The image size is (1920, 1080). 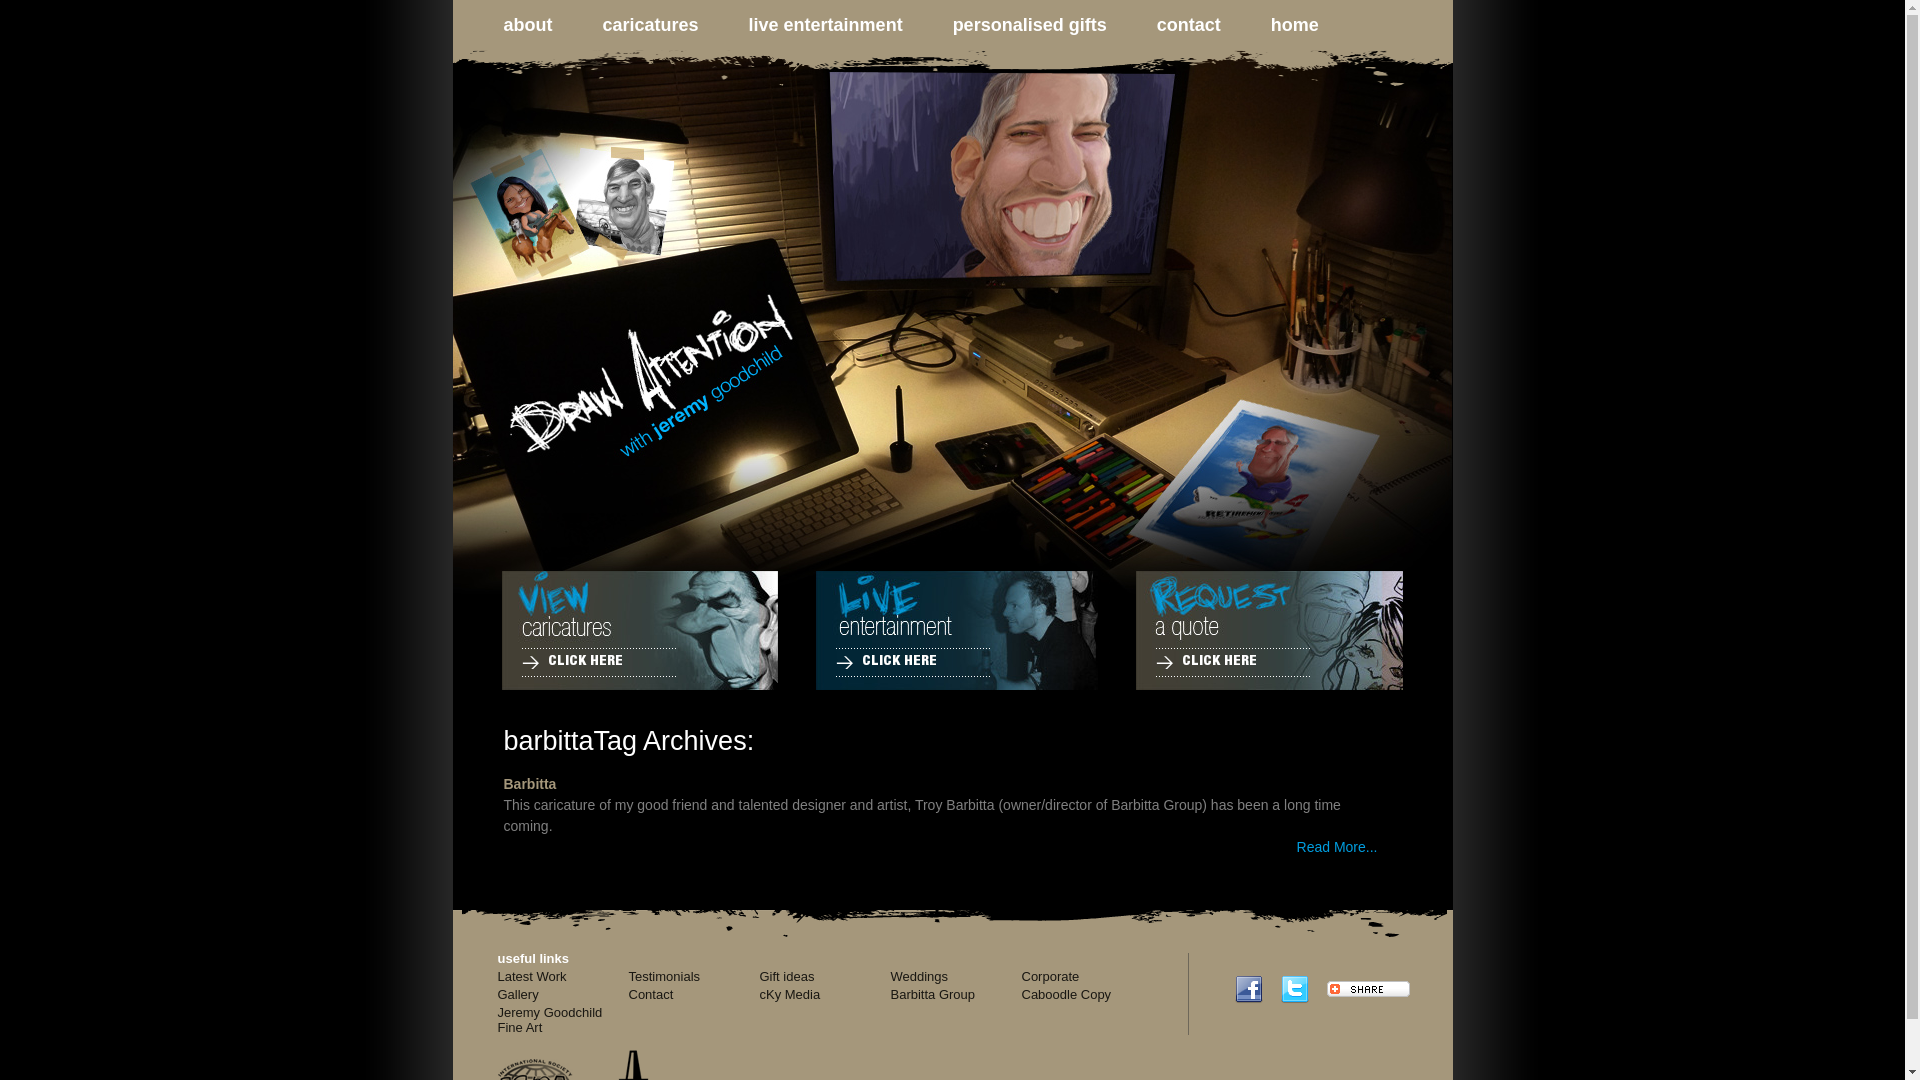 What do you see at coordinates (1272, 28) in the screenshot?
I see `home` at bounding box center [1272, 28].